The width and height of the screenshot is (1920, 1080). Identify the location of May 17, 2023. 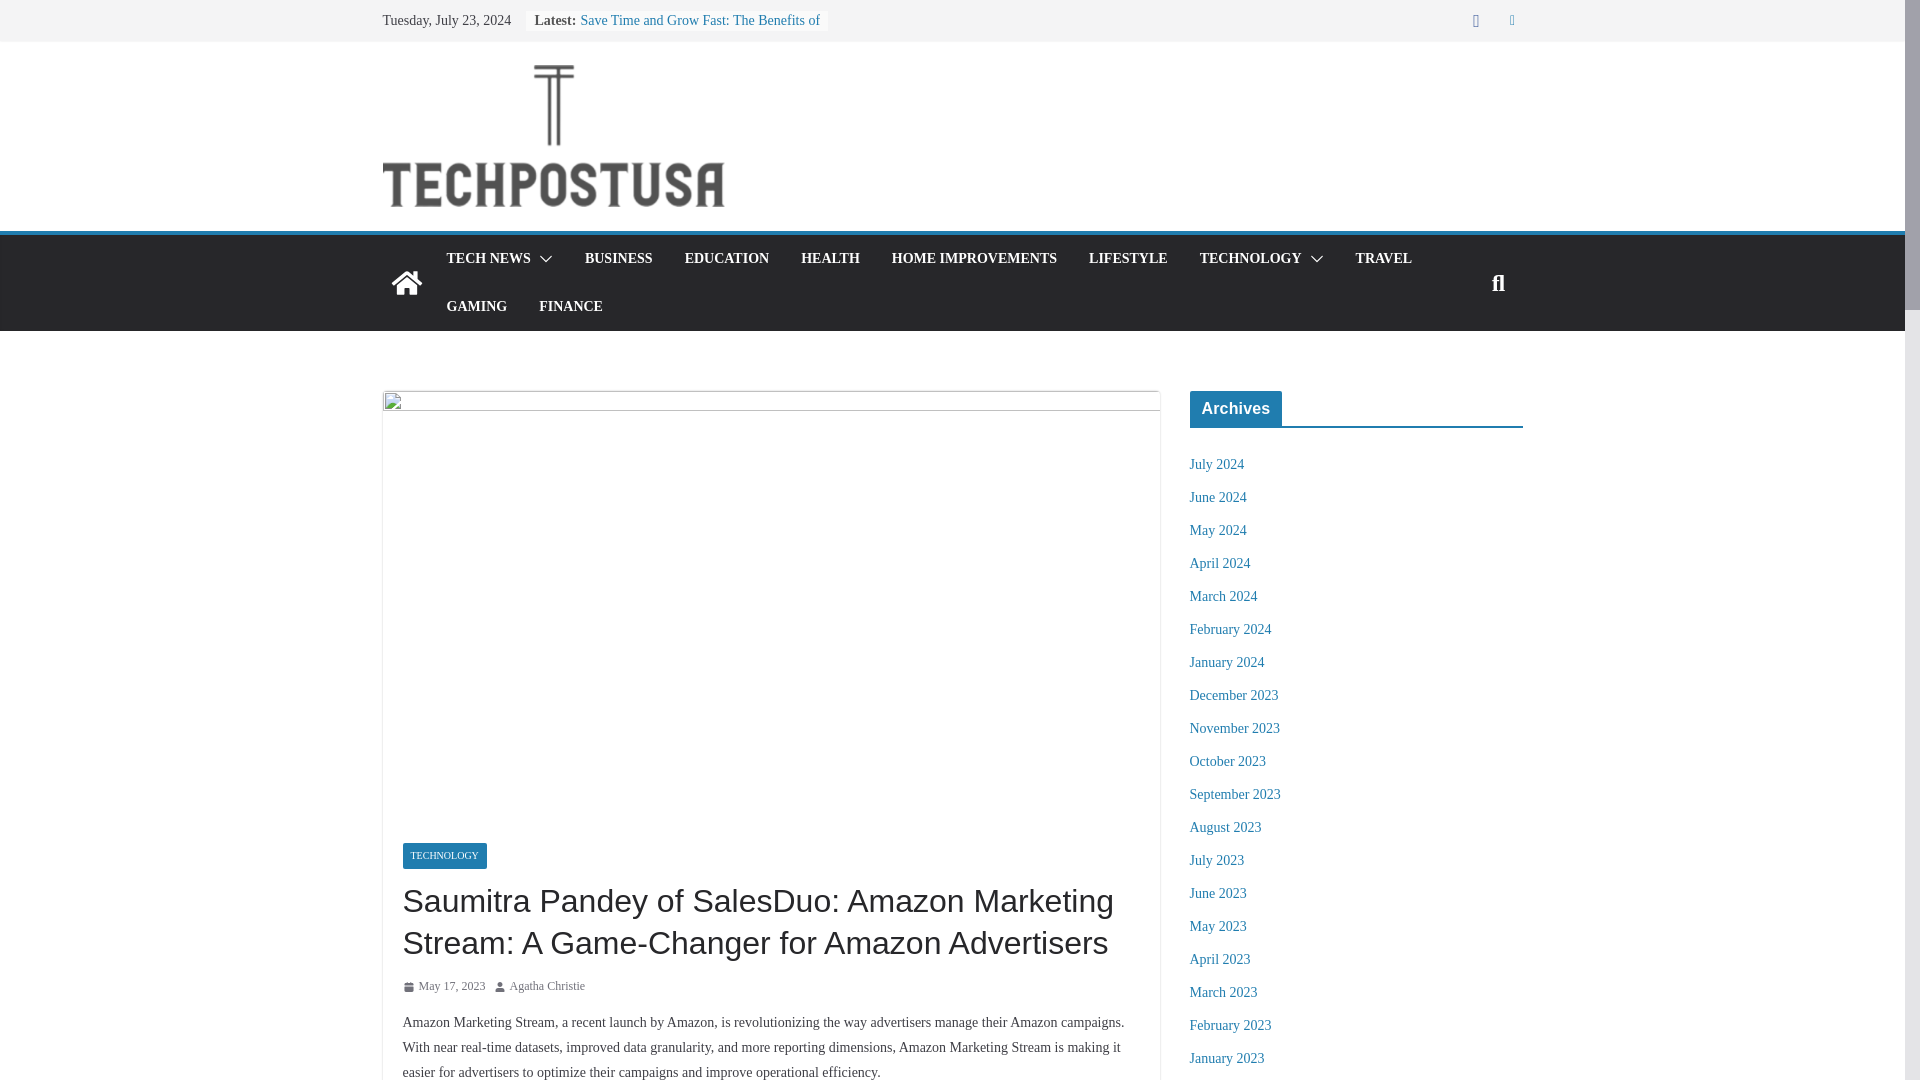
(443, 986).